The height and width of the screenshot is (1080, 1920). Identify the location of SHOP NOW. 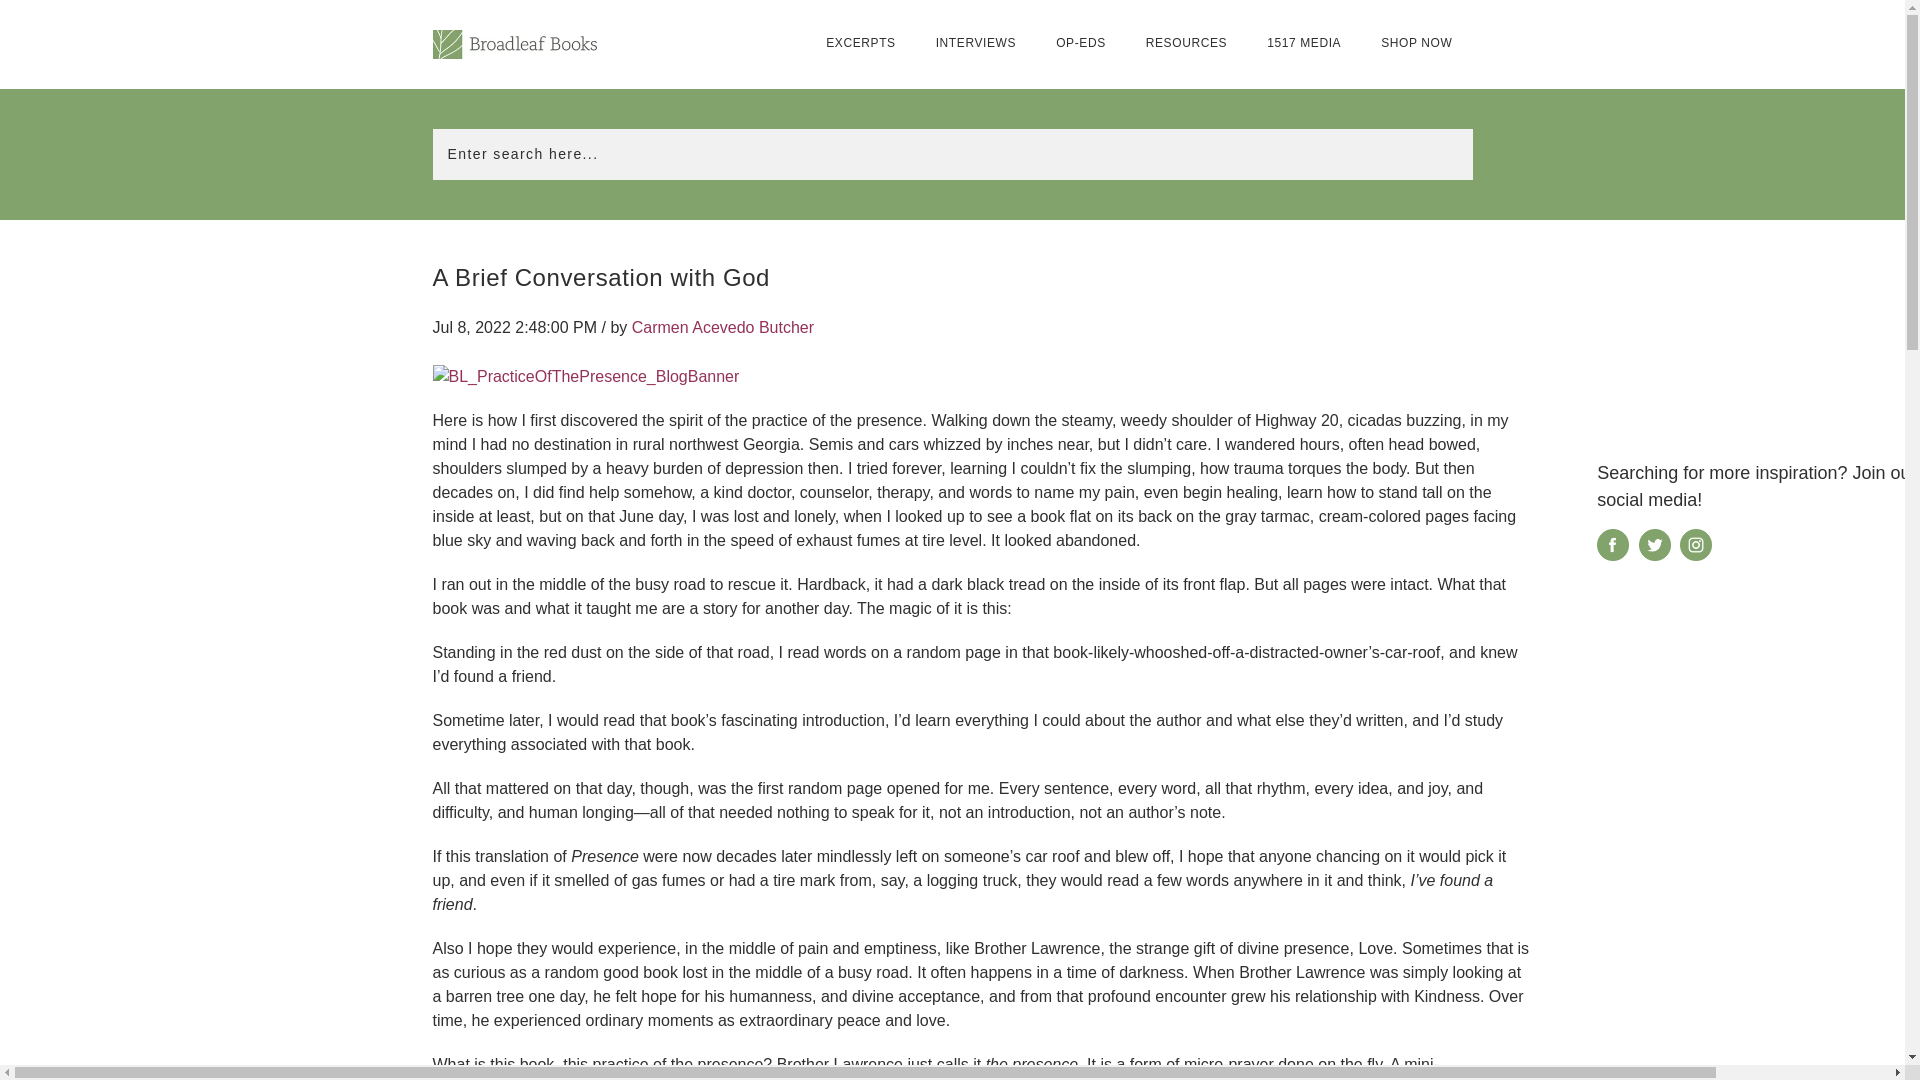
(1416, 43).